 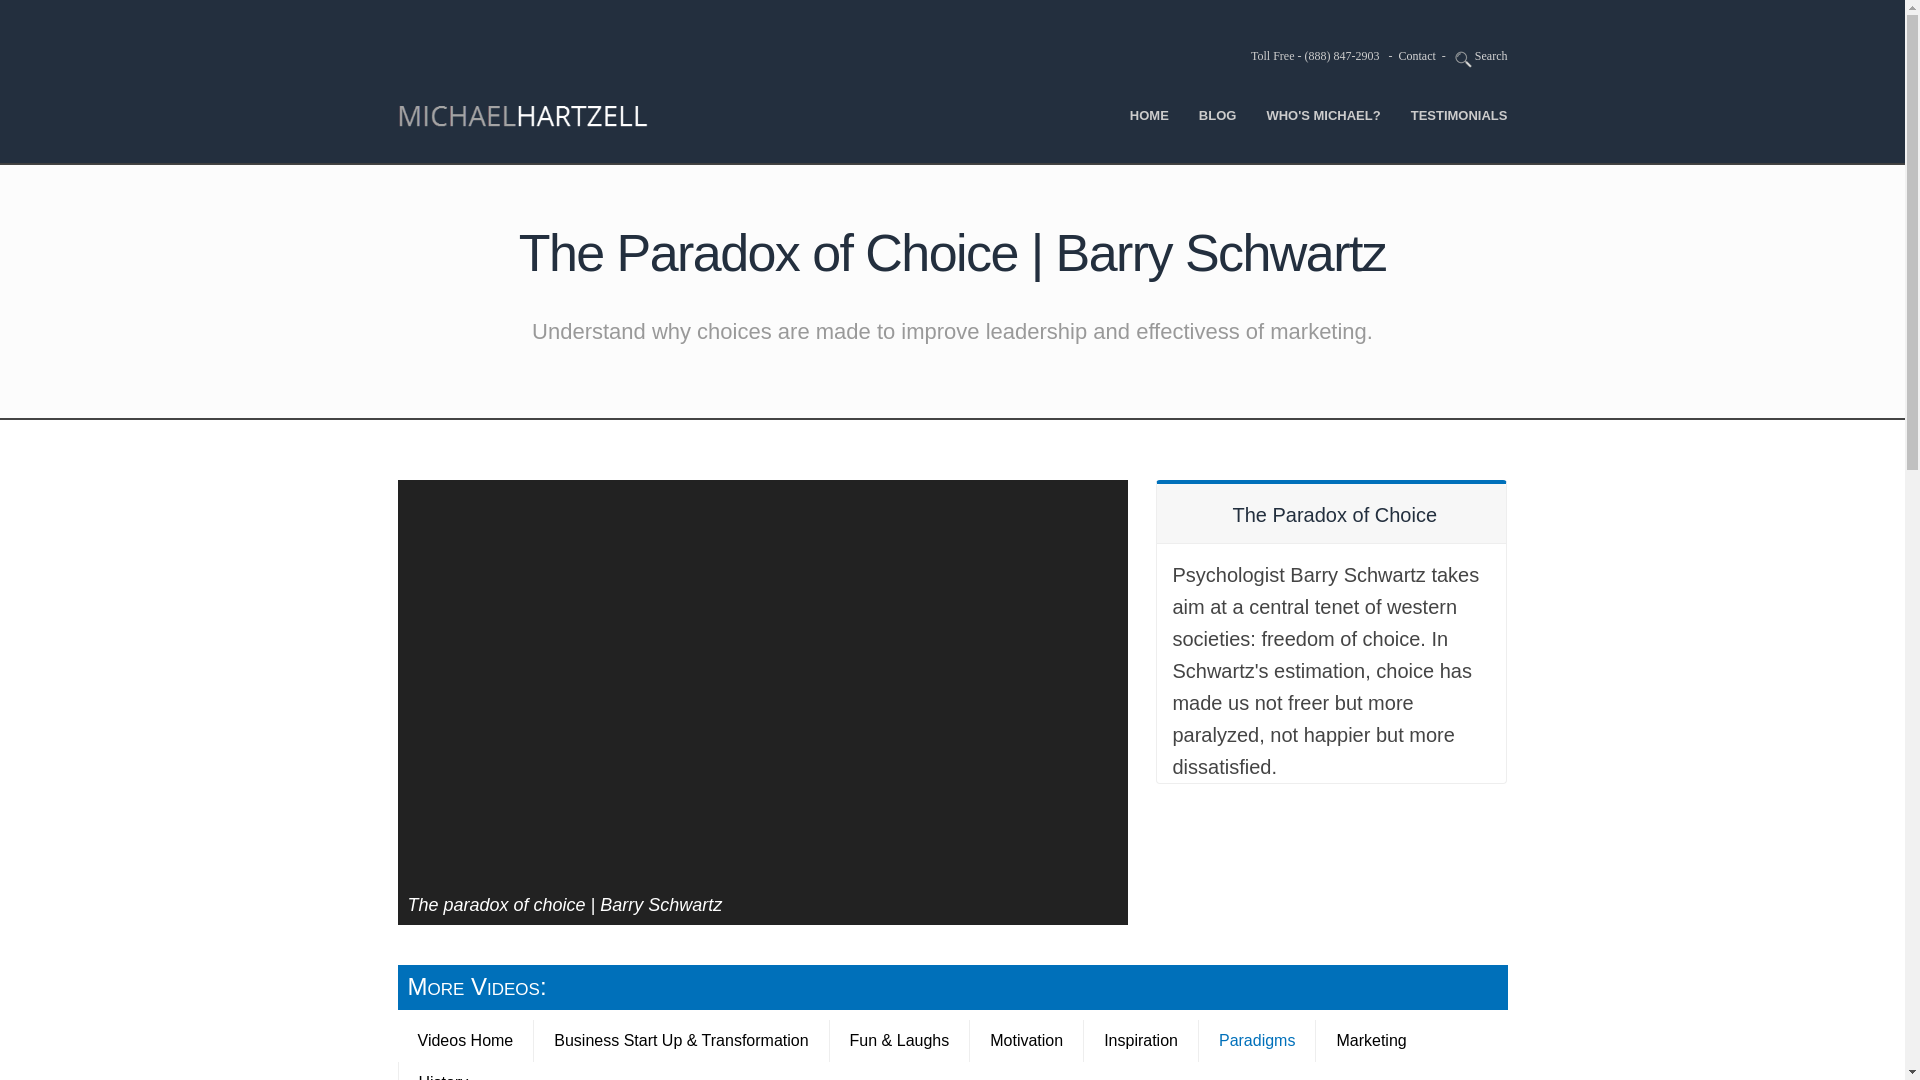 I want to click on Motivation, so click(x=1026, y=1040).